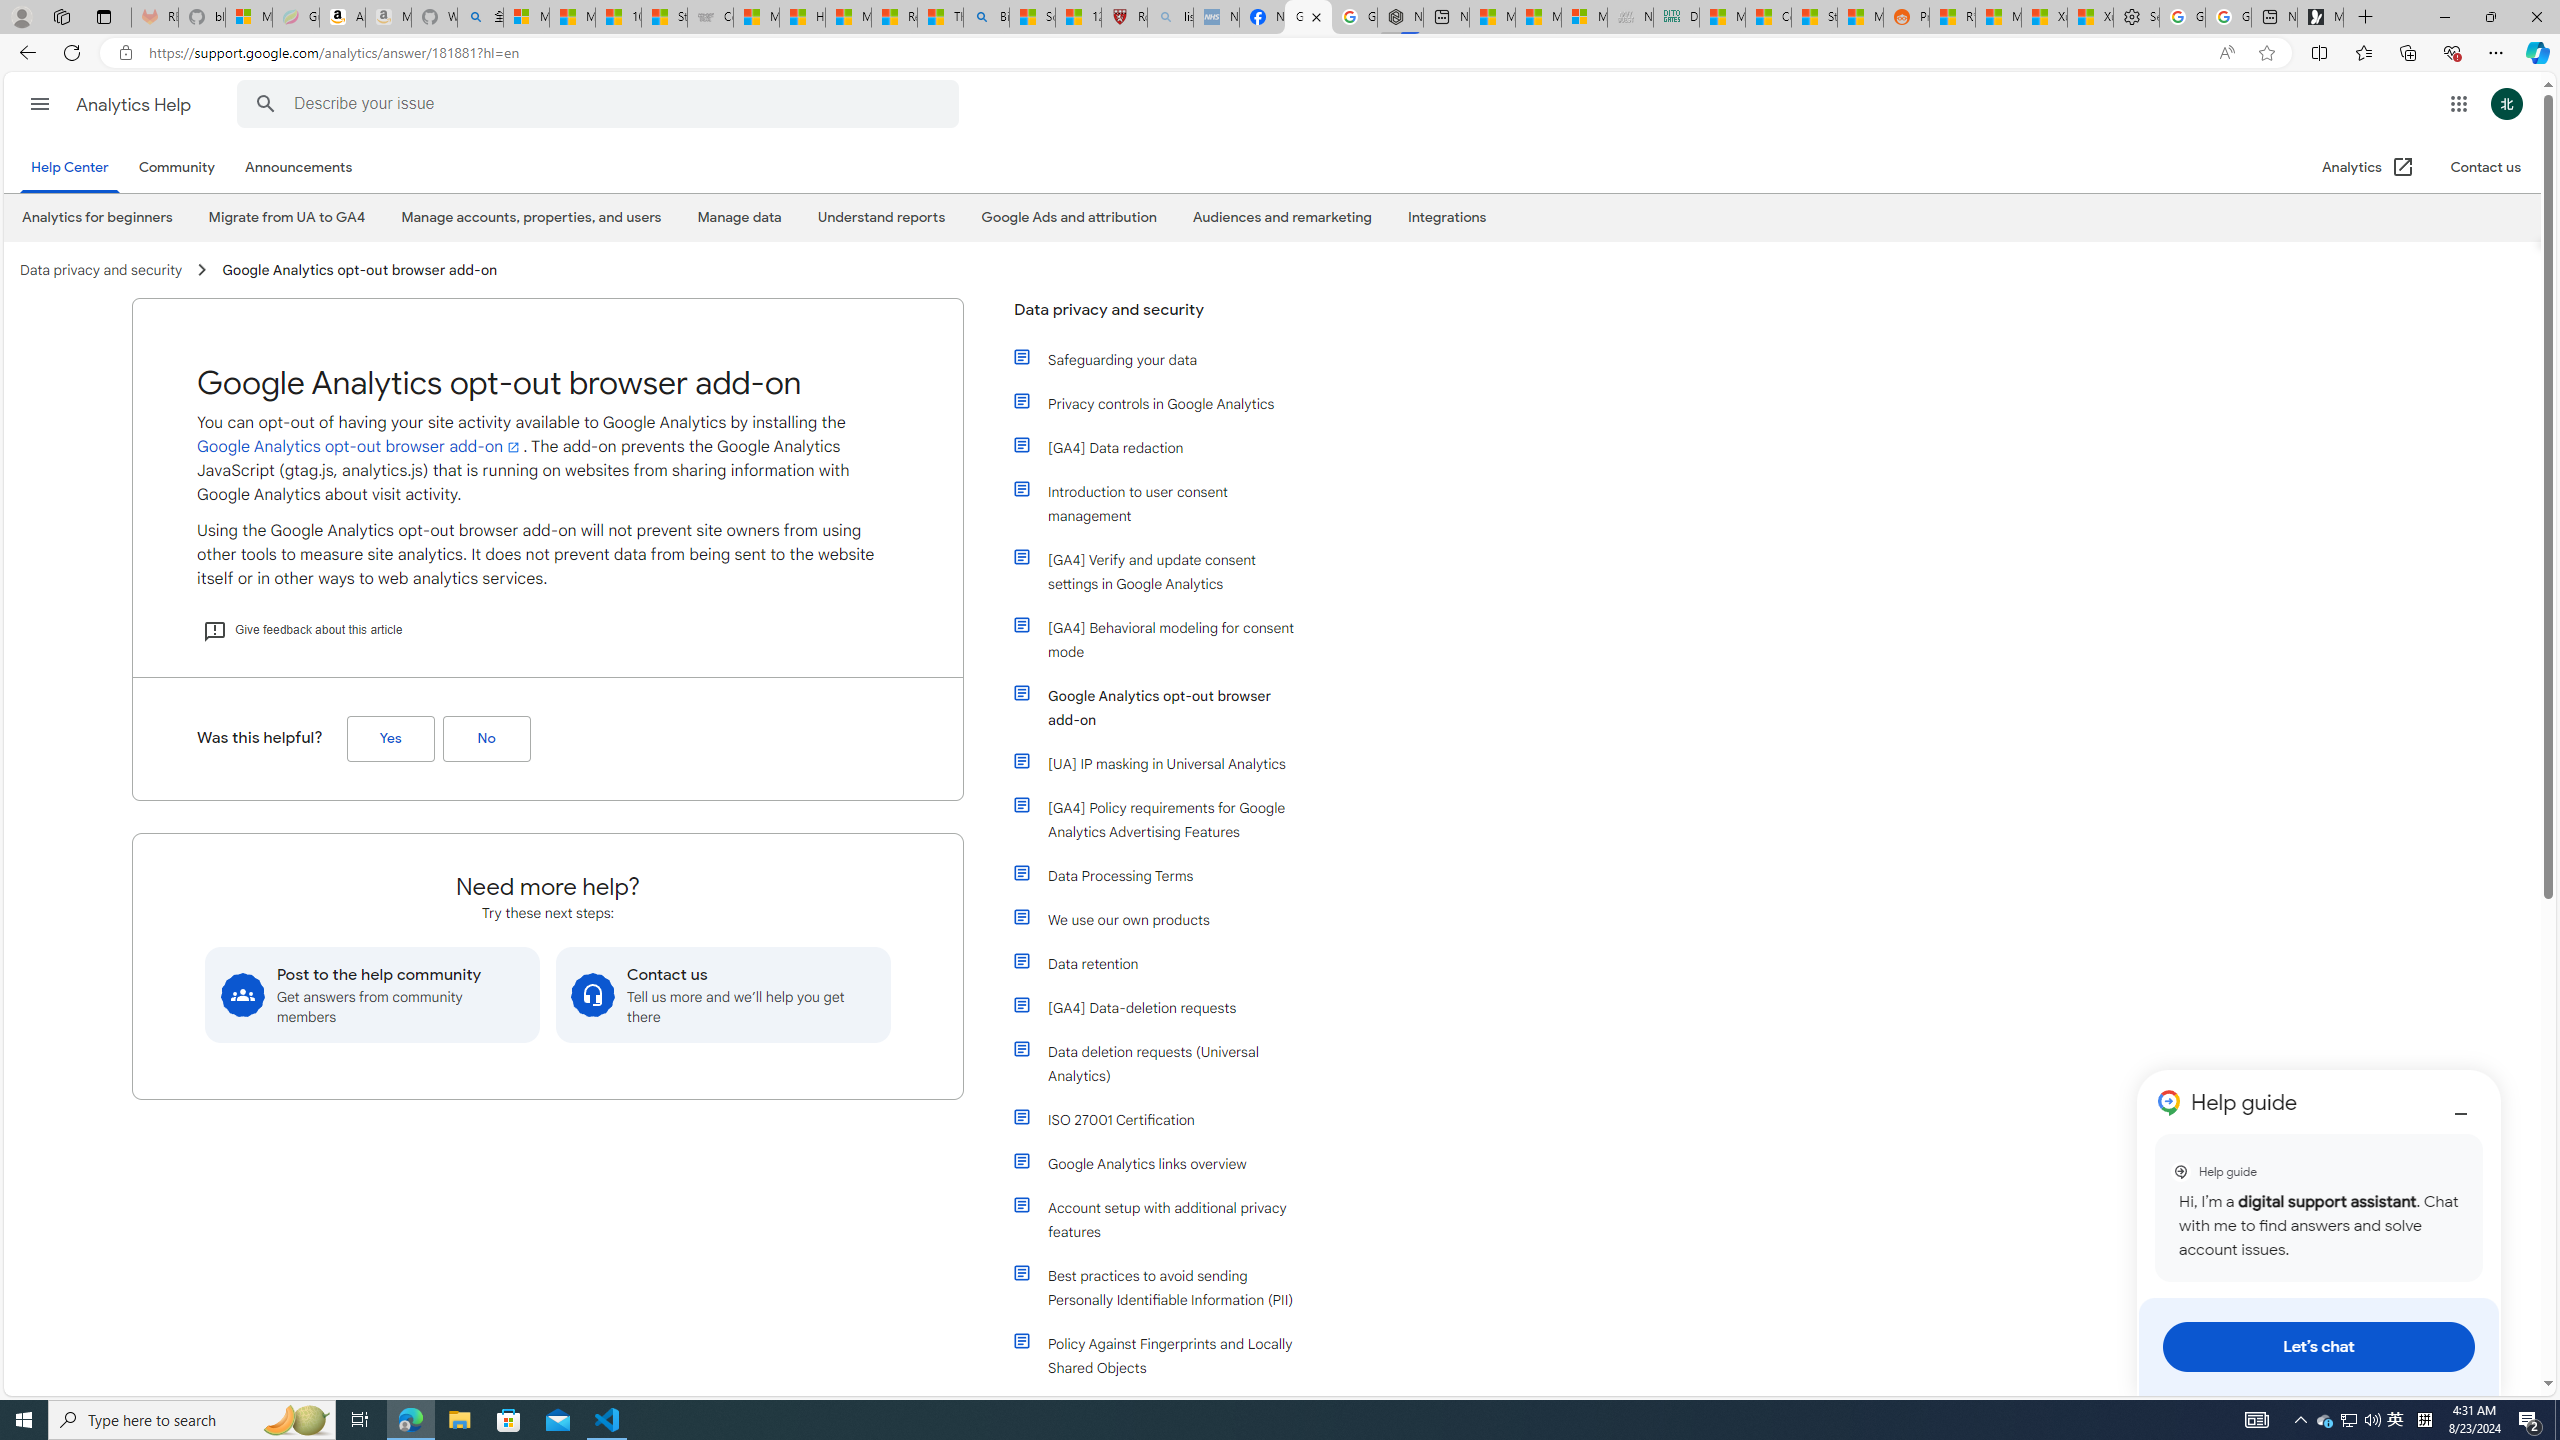 The image size is (2560, 1440). Describe the element at coordinates (2458, 104) in the screenshot. I see `Class: gb_E` at that location.